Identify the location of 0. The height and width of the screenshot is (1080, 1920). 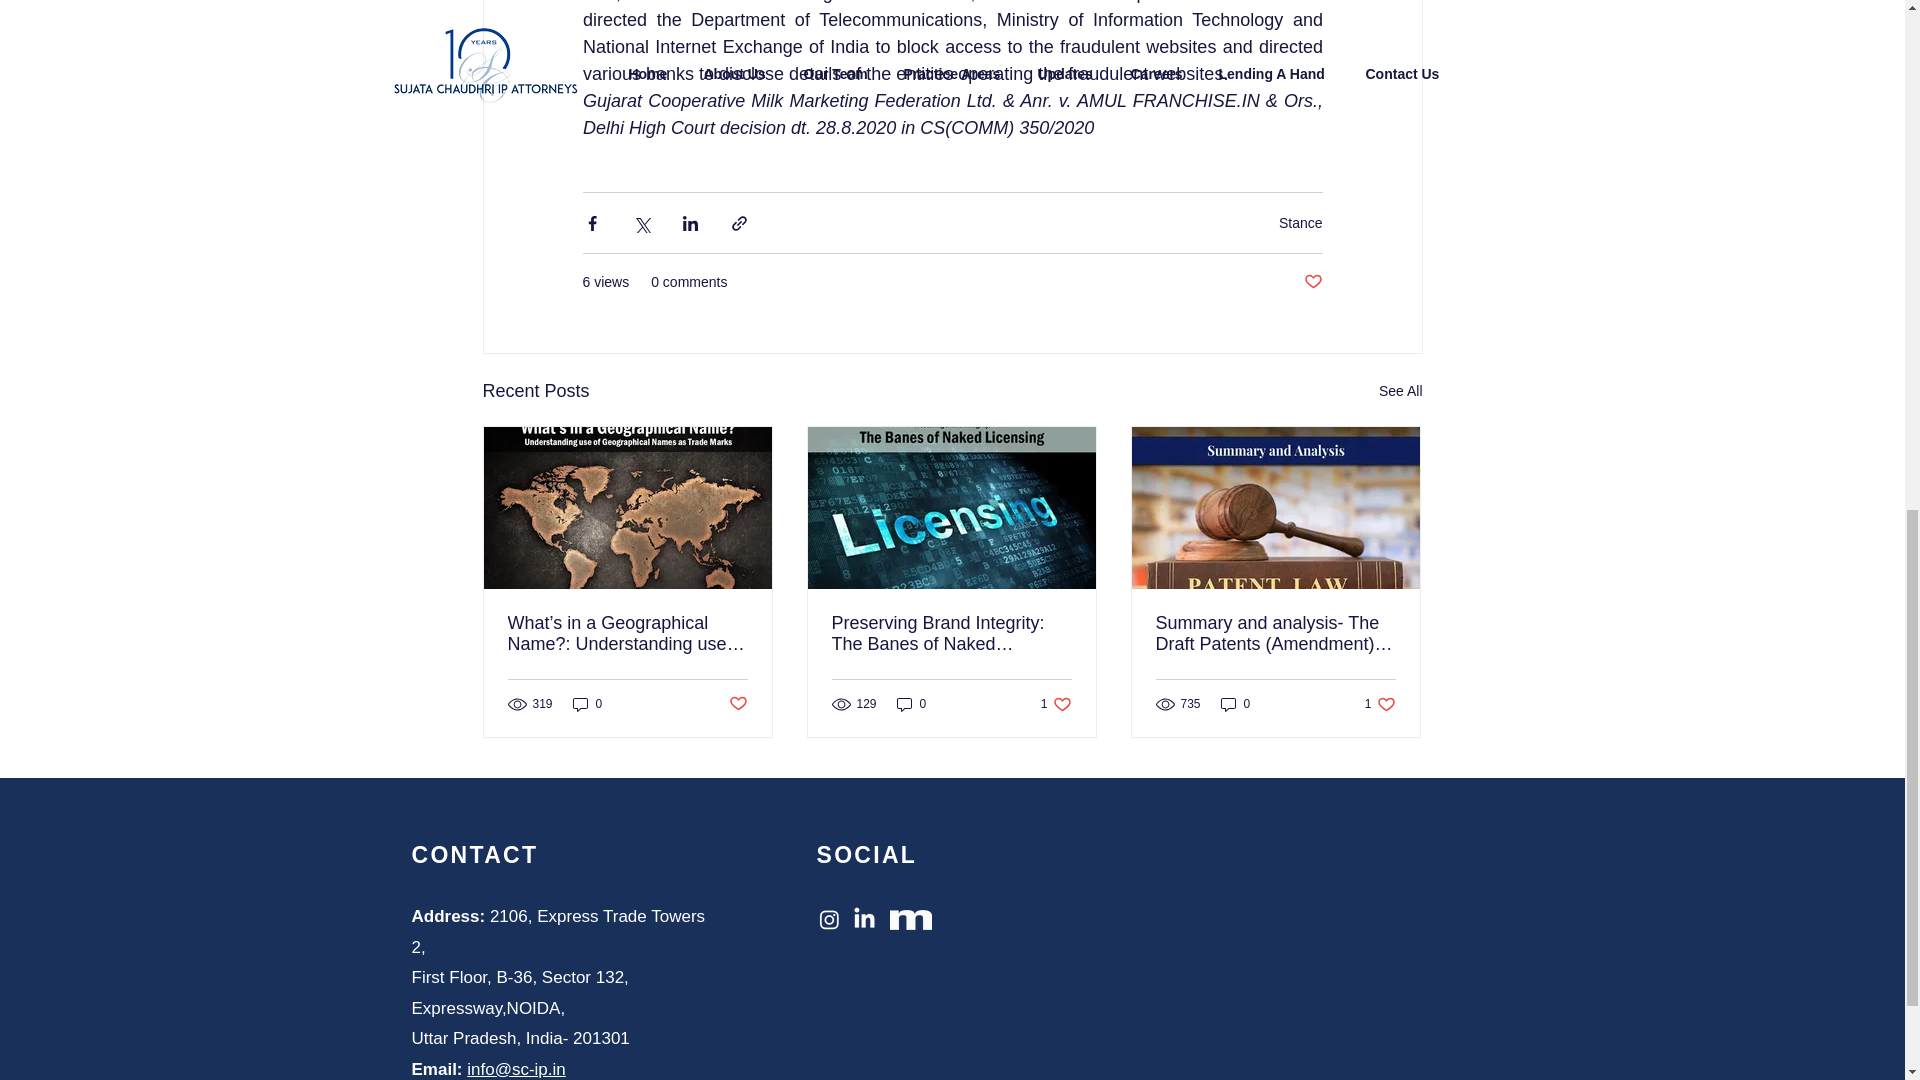
(1236, 703).